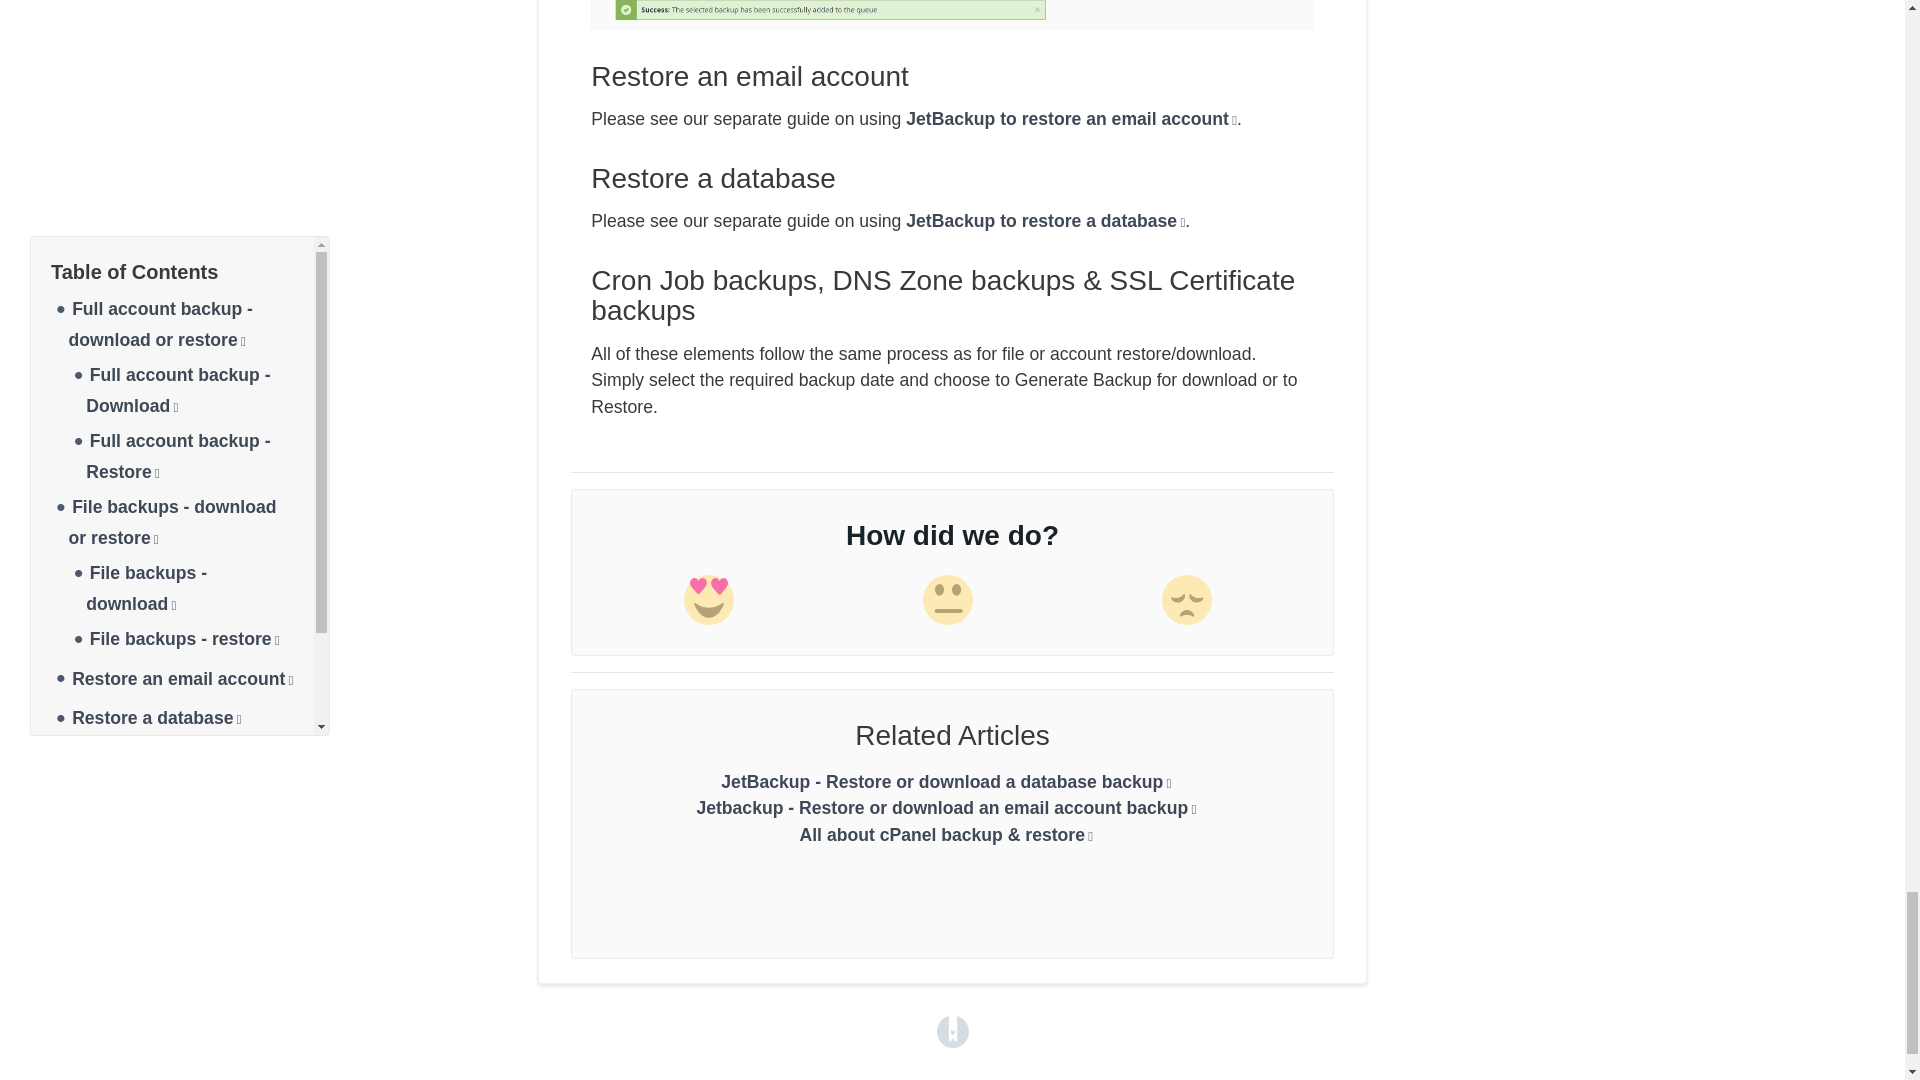 The height and width of the screenshot is (1080, 1920). Describe the element at coordinates (1071, 118) in the screenshot. I see `JetBackup to restore an email account` at that location.